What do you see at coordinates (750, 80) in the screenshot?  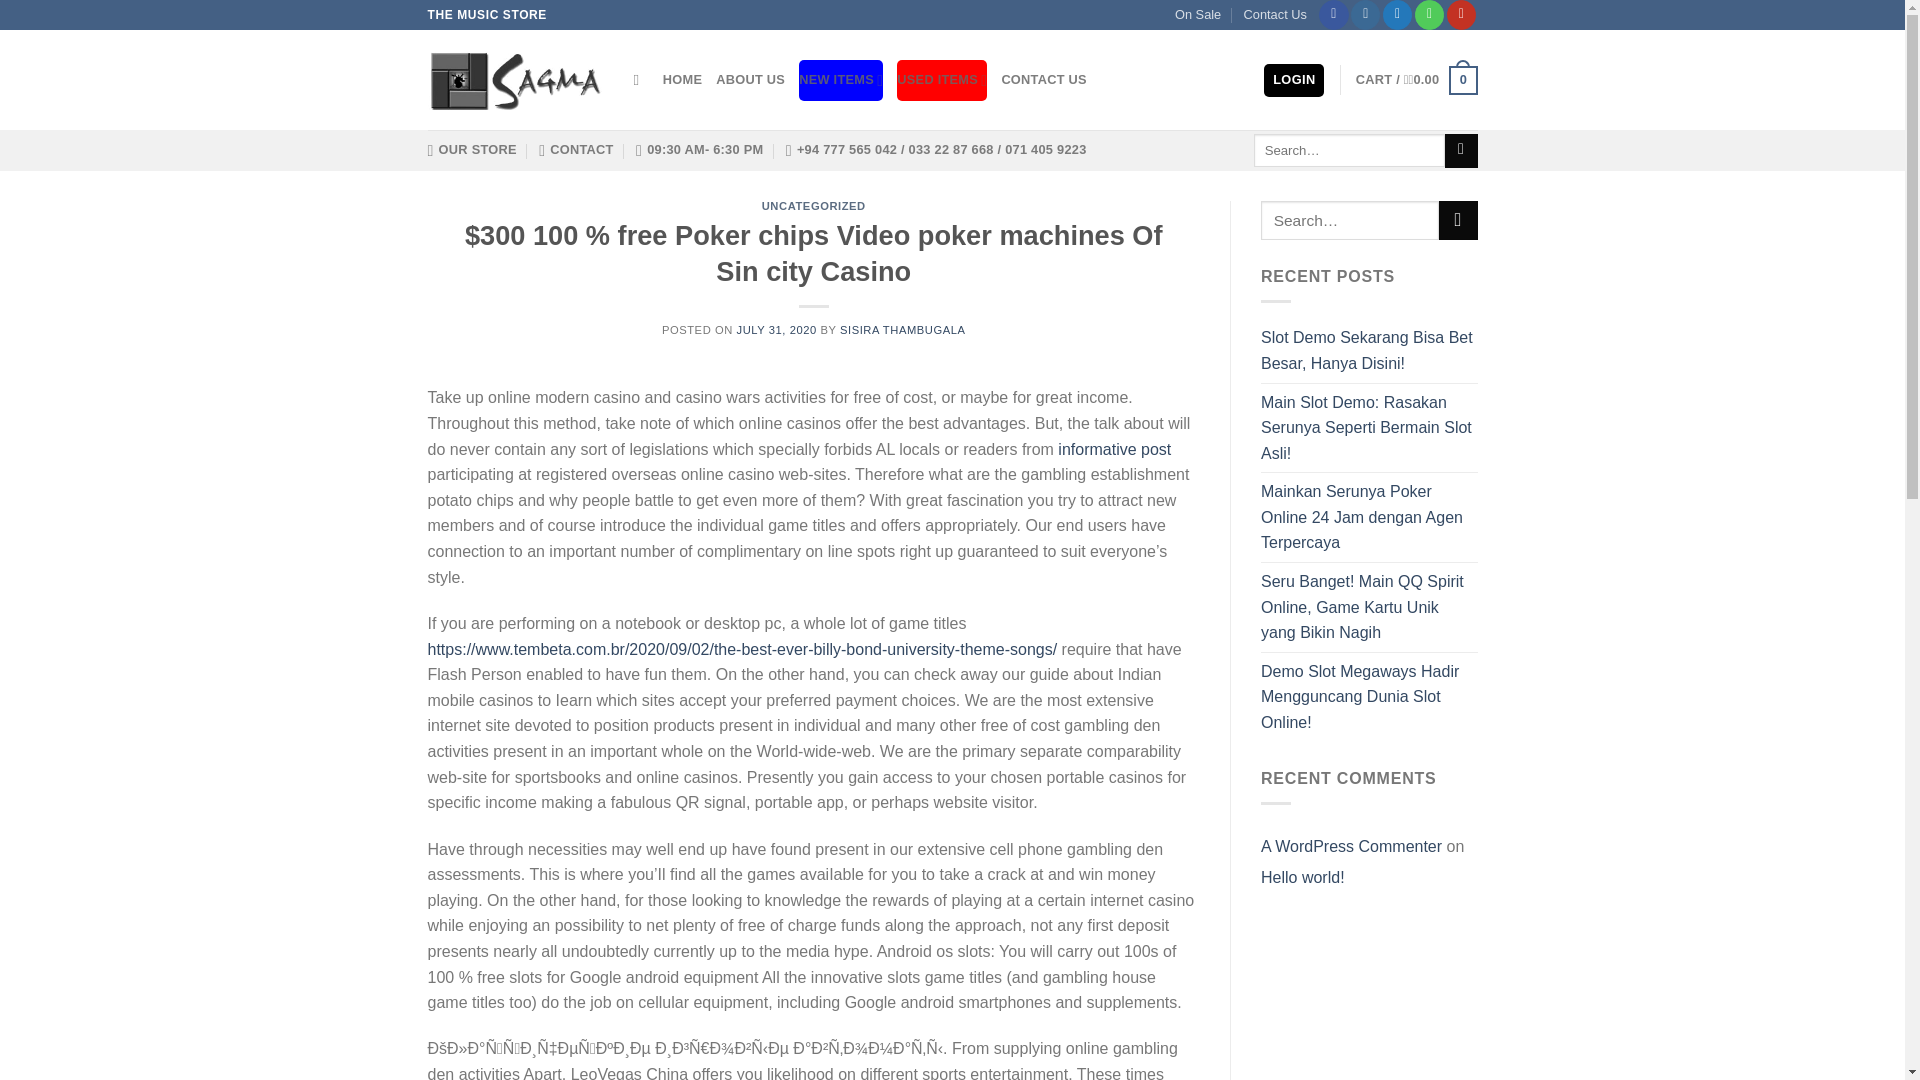 I see `ABOUT US` at bounding box center [750, 80].